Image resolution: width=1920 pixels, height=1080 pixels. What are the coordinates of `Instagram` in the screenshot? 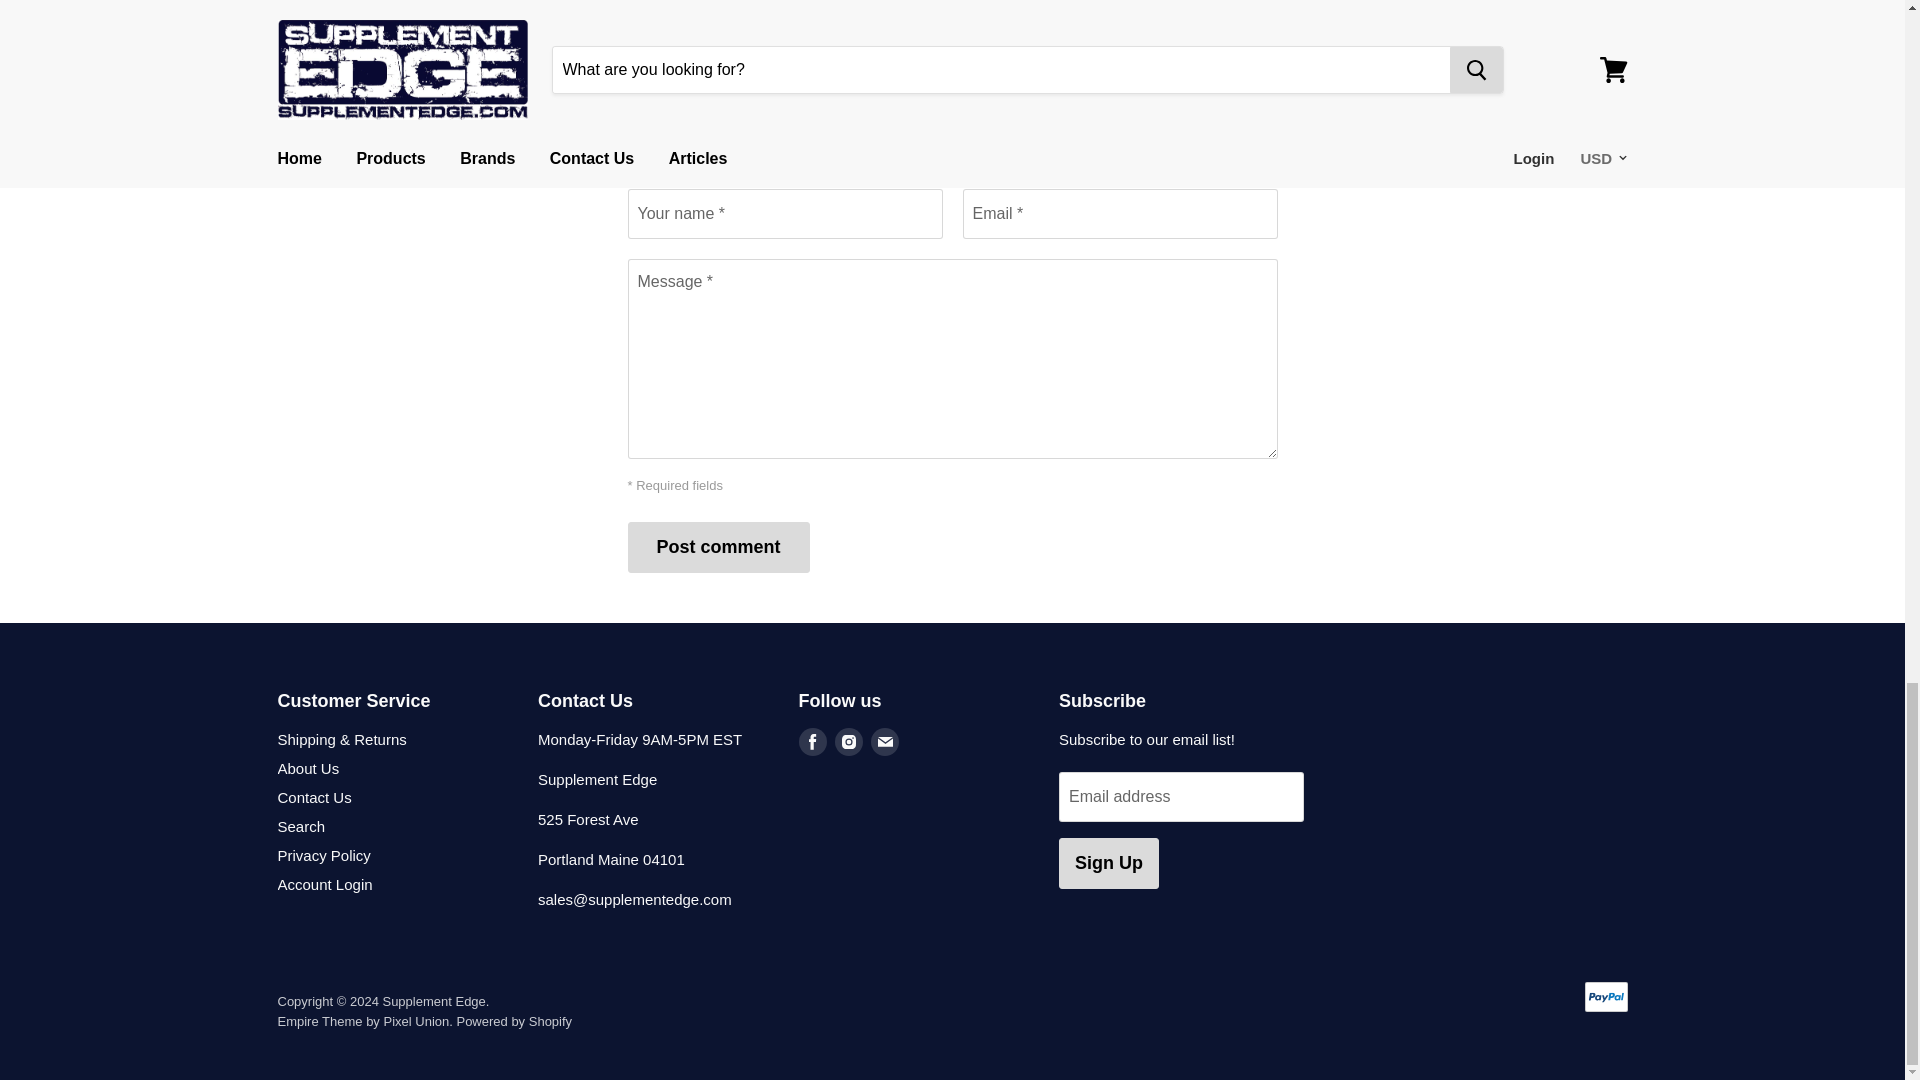 It's located at (847, 740).